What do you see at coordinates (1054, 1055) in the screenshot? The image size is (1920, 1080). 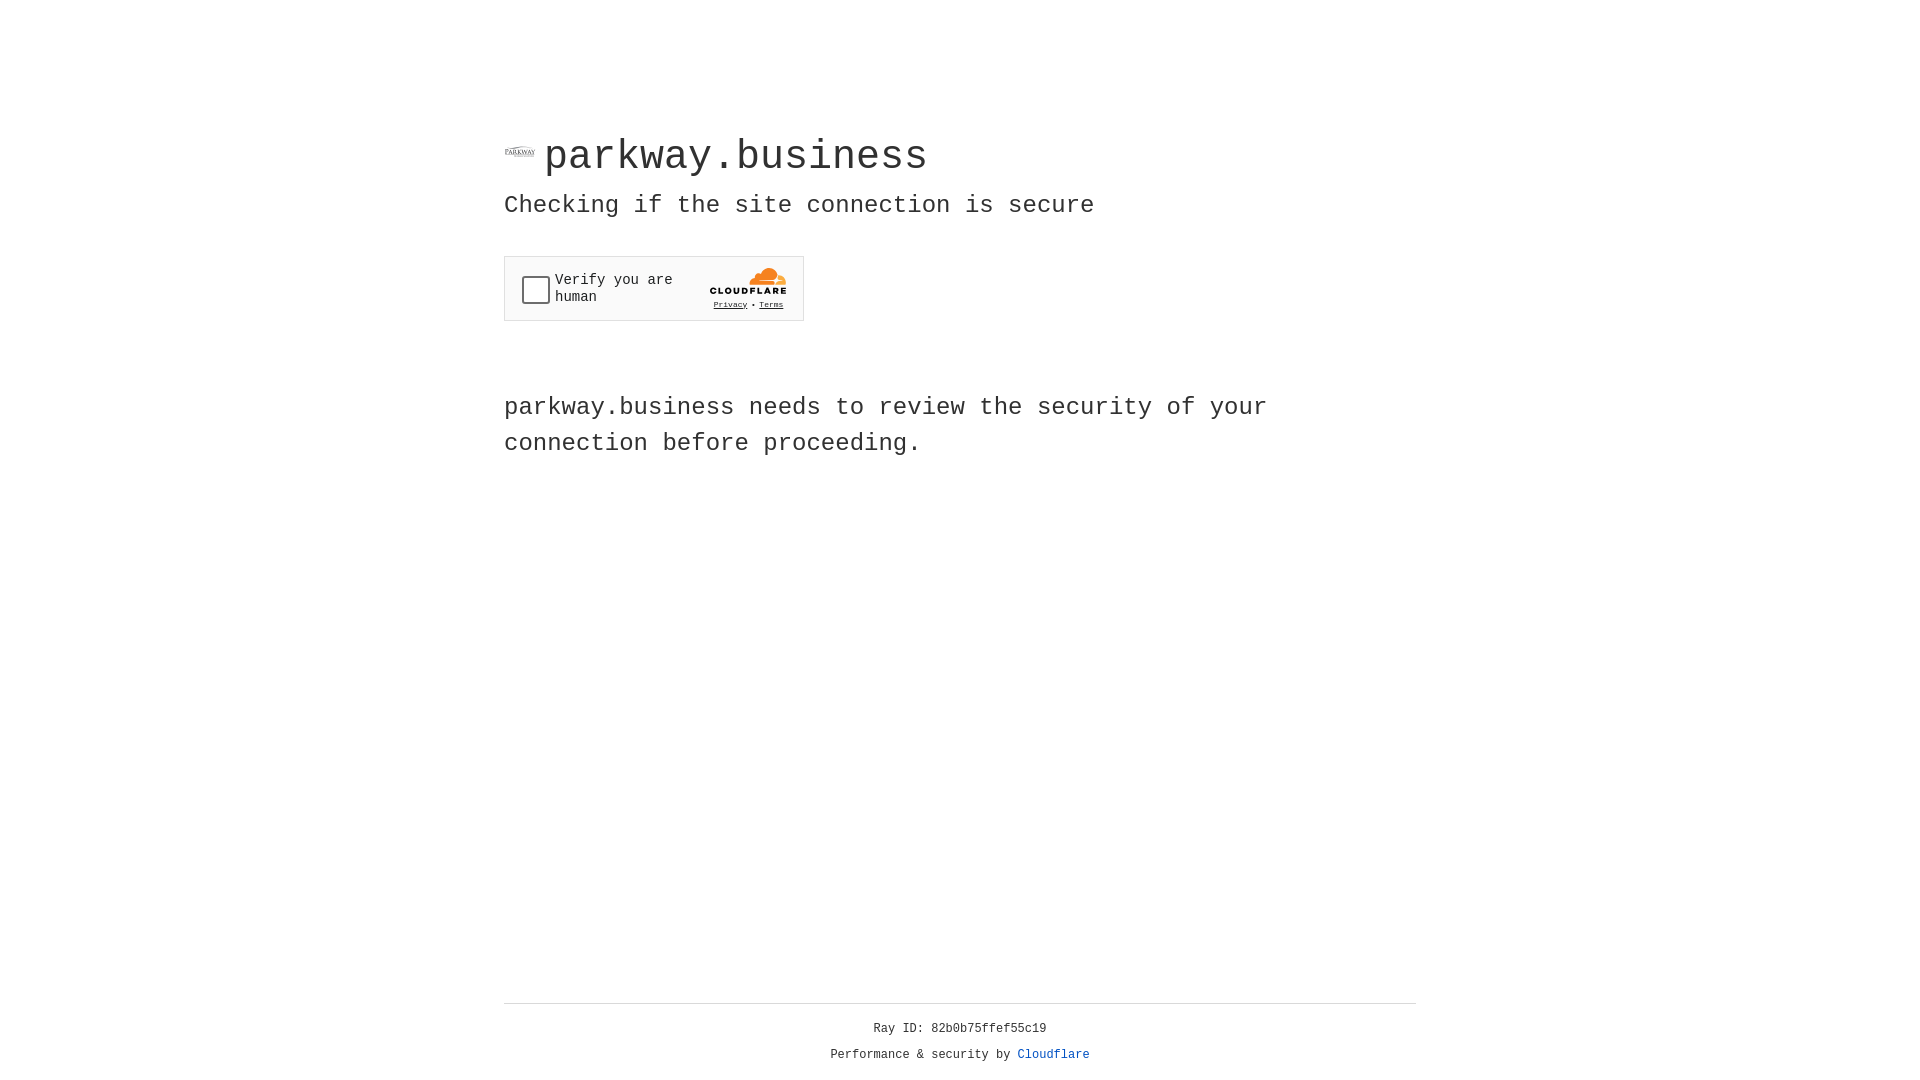 I see `Cloudflare` at bounding box center [1054, 1055].